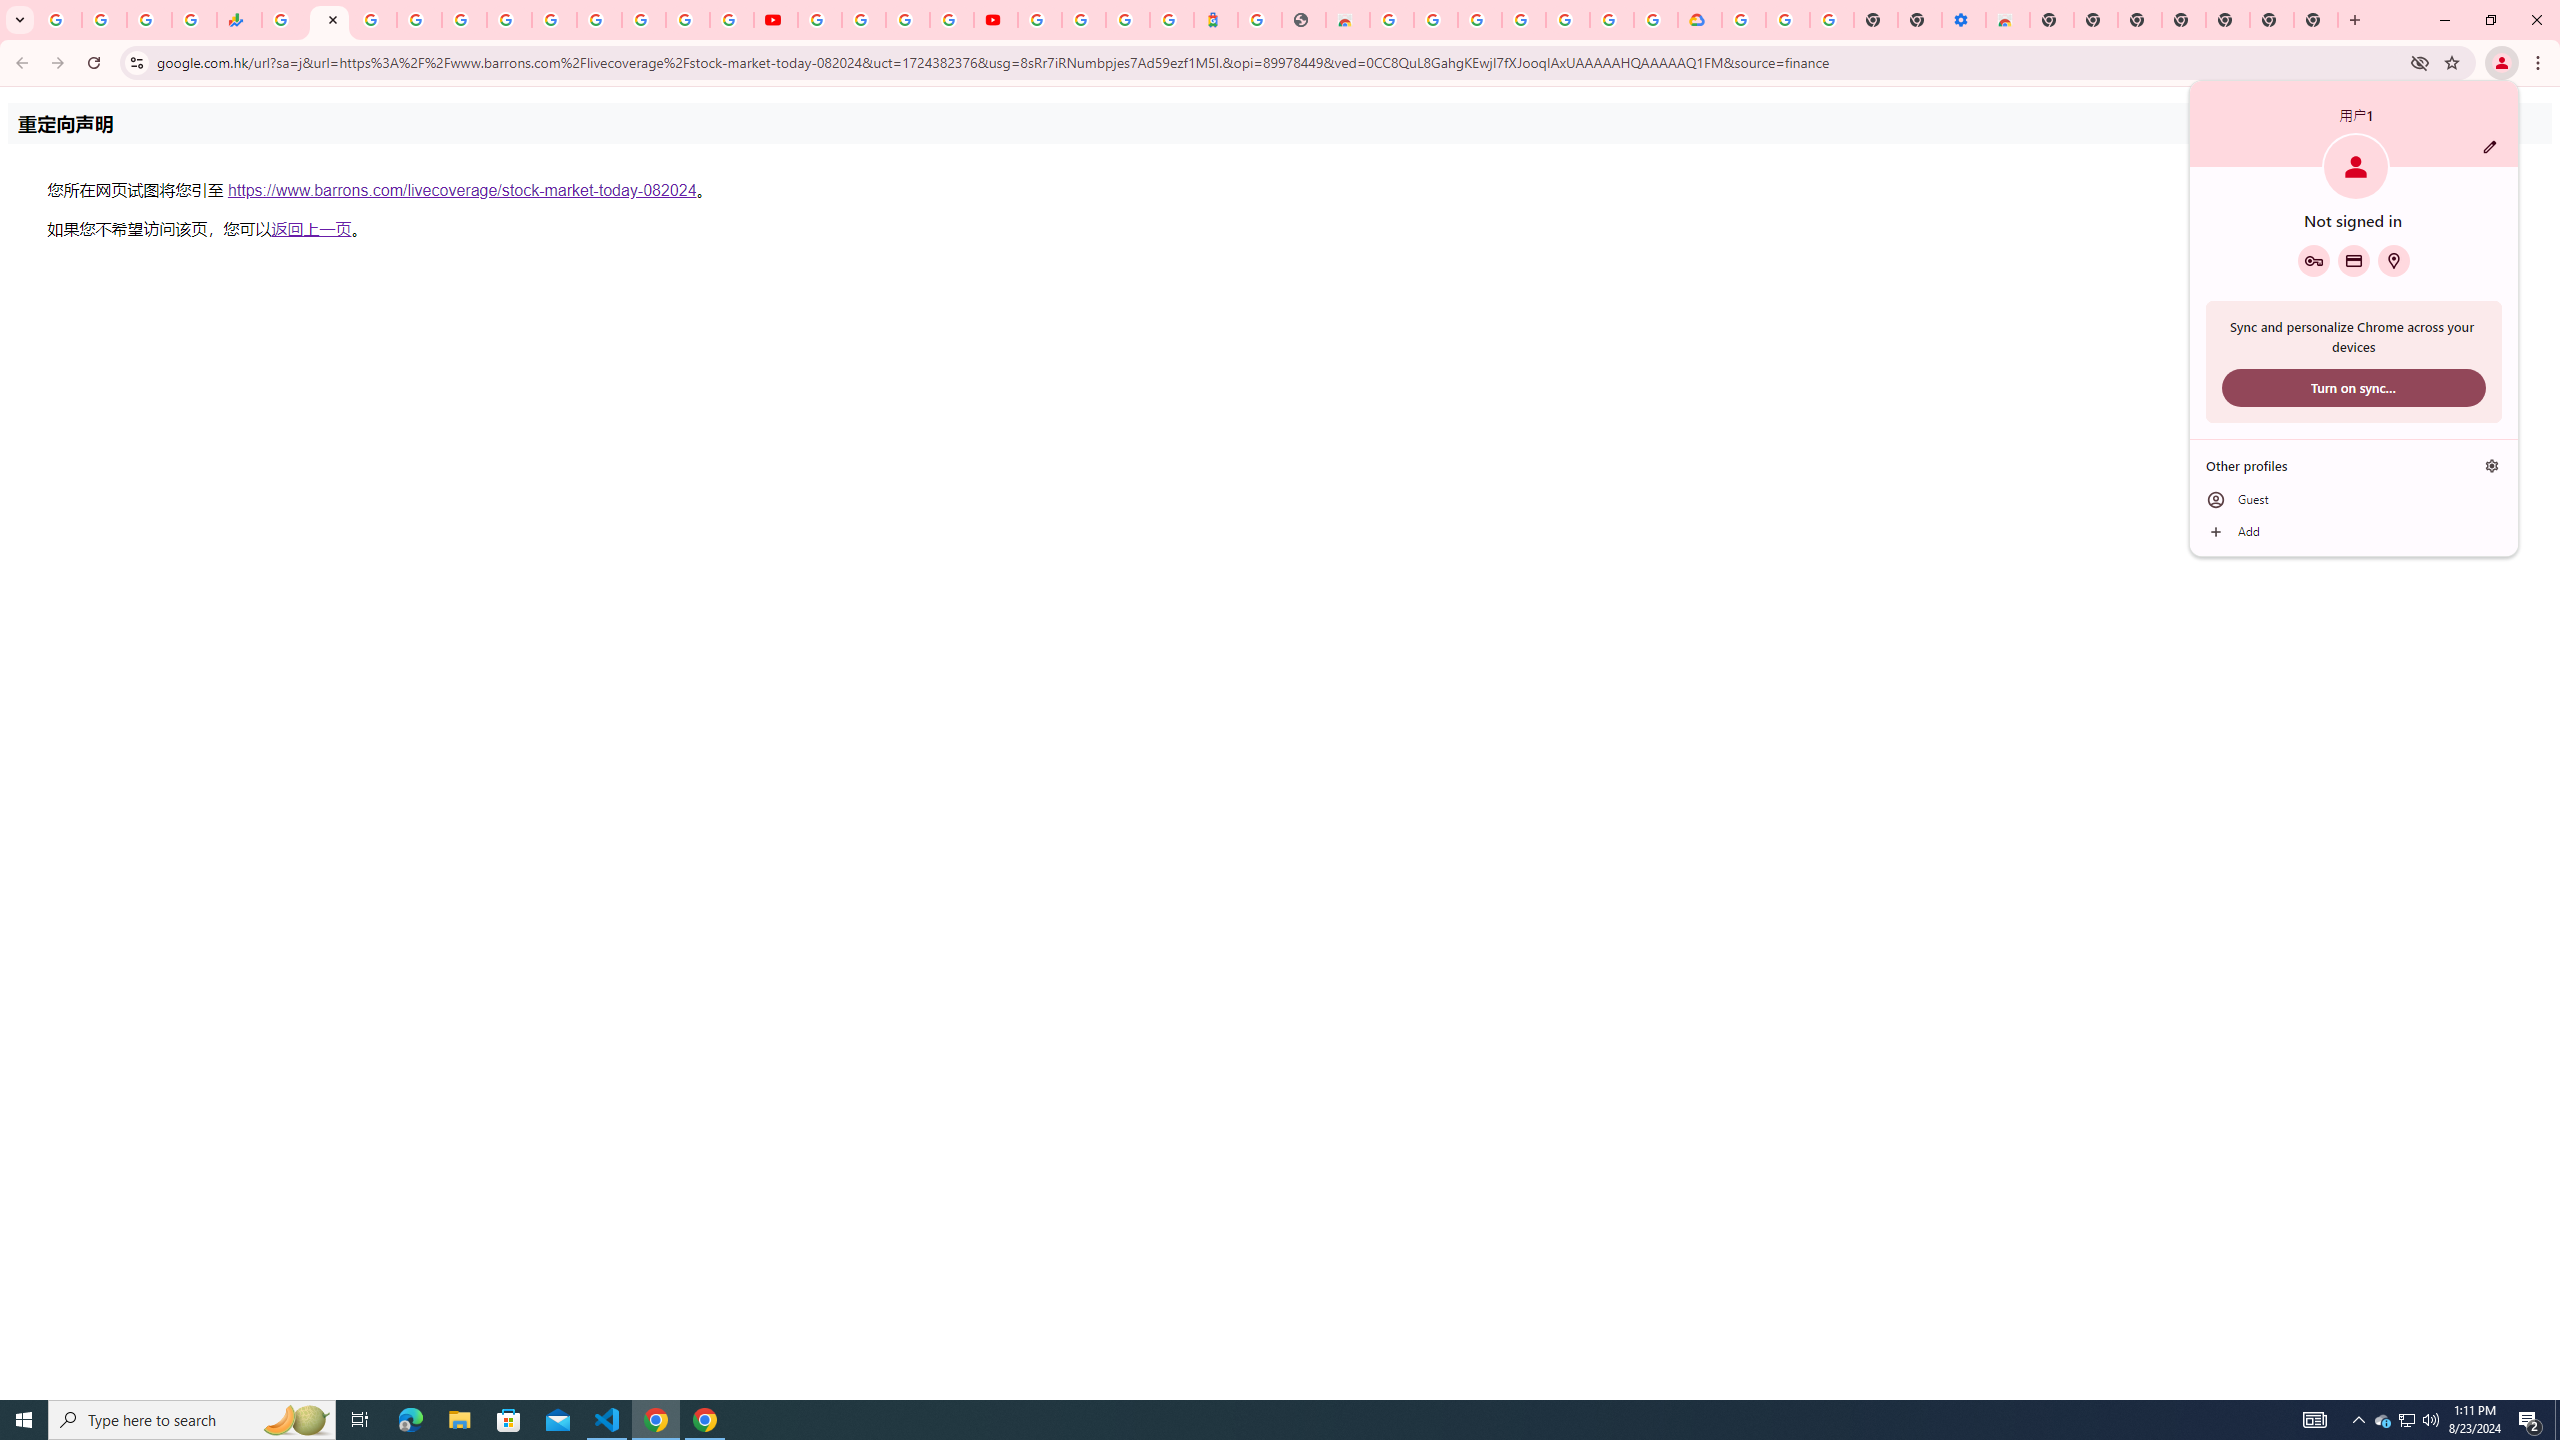 The height and width of the screenshot is (1440, 2560). What do you see at coordinates (818, 20) in the screenshot?
I see `YouTube` at bounding box center [818, 20].